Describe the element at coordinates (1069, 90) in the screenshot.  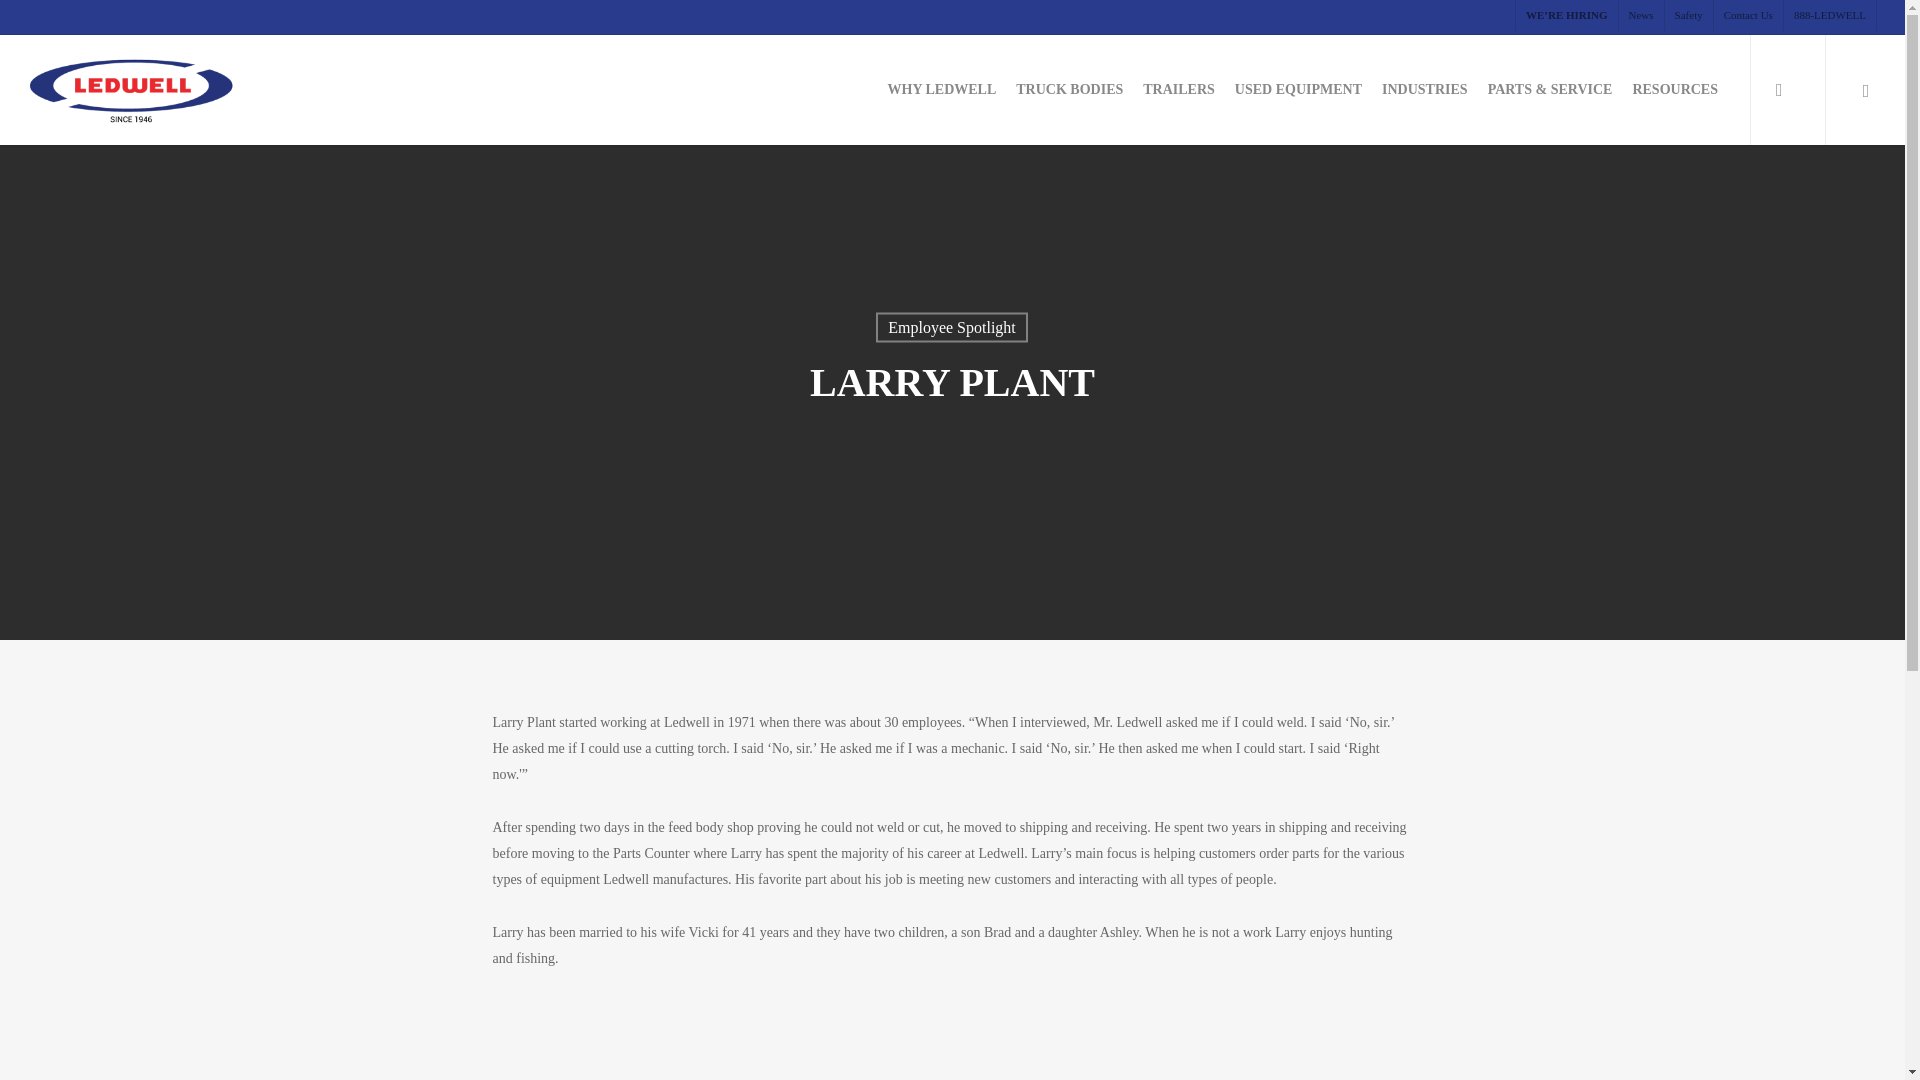
I see `TRUCK BODIES` at that location.